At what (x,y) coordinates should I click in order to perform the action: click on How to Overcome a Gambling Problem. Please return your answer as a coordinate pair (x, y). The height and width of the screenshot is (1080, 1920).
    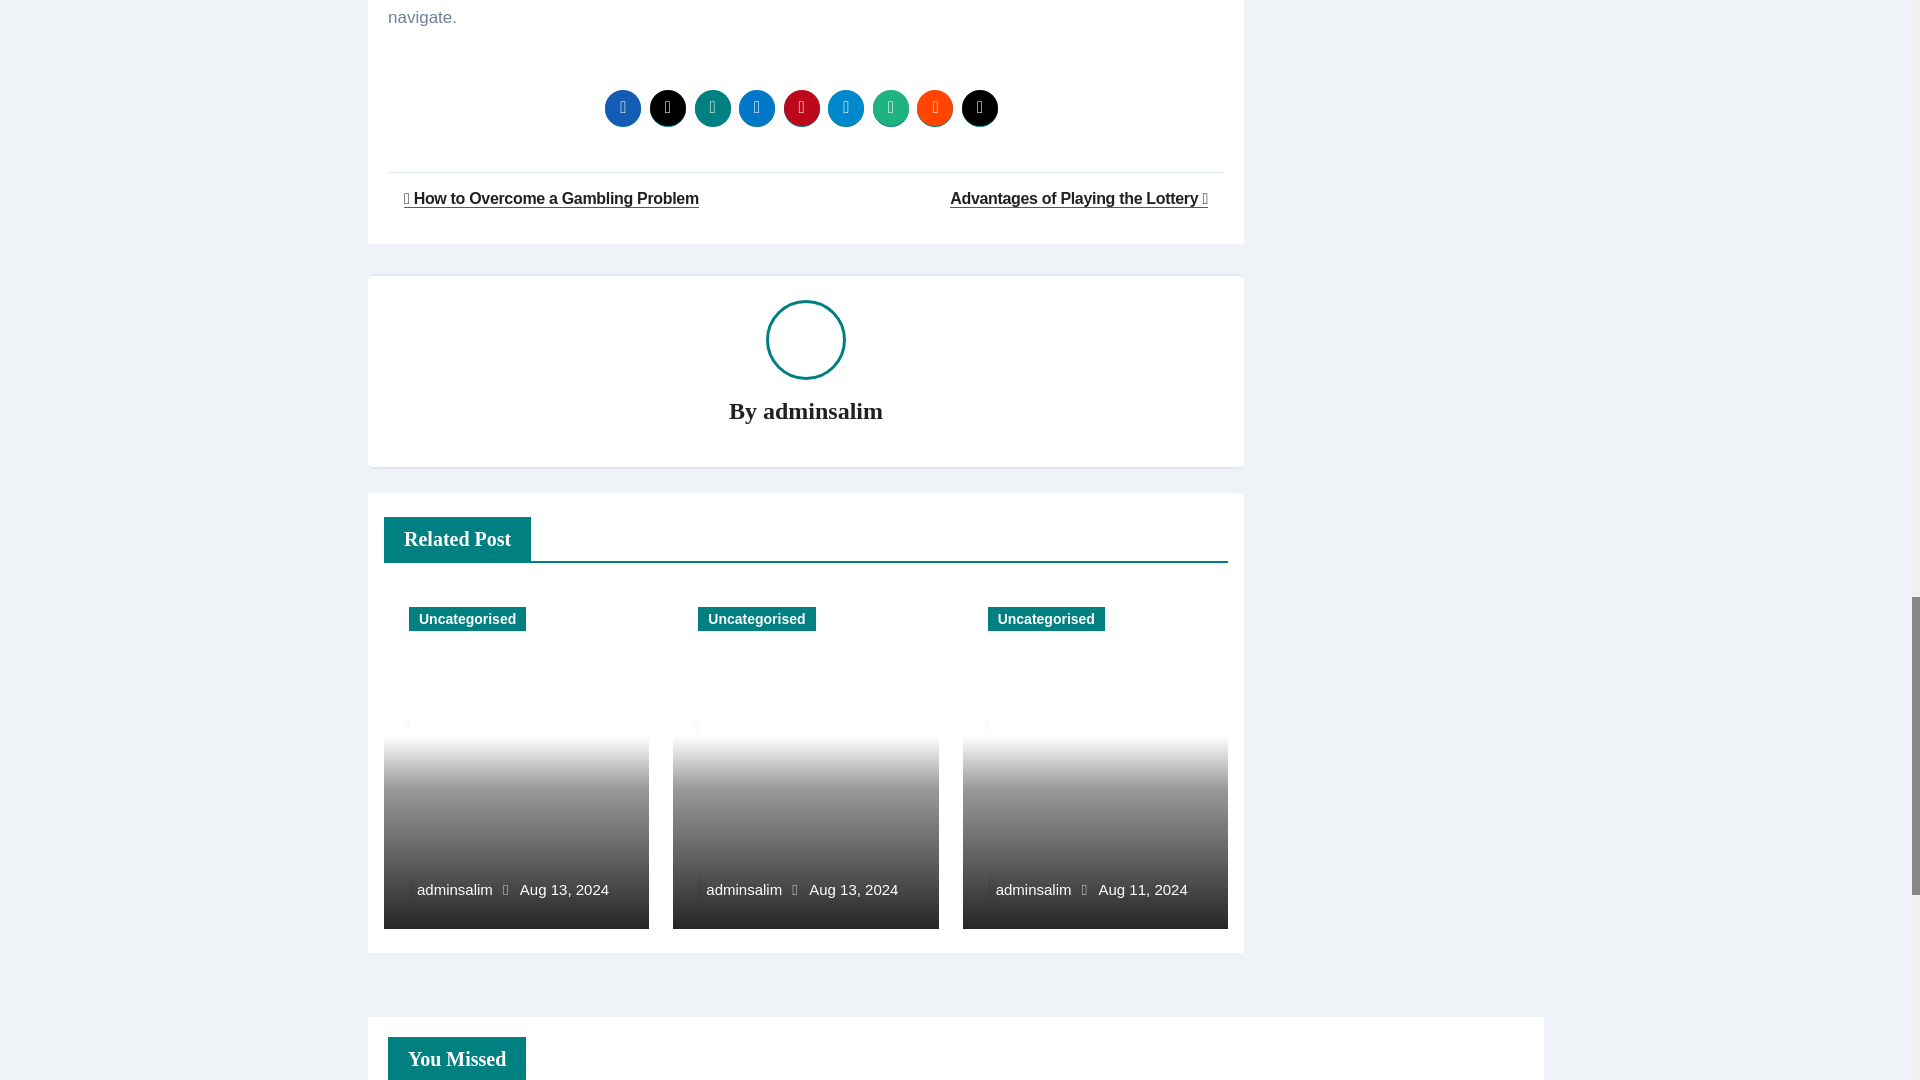
    Looking at the image, I should click on (550, 198).